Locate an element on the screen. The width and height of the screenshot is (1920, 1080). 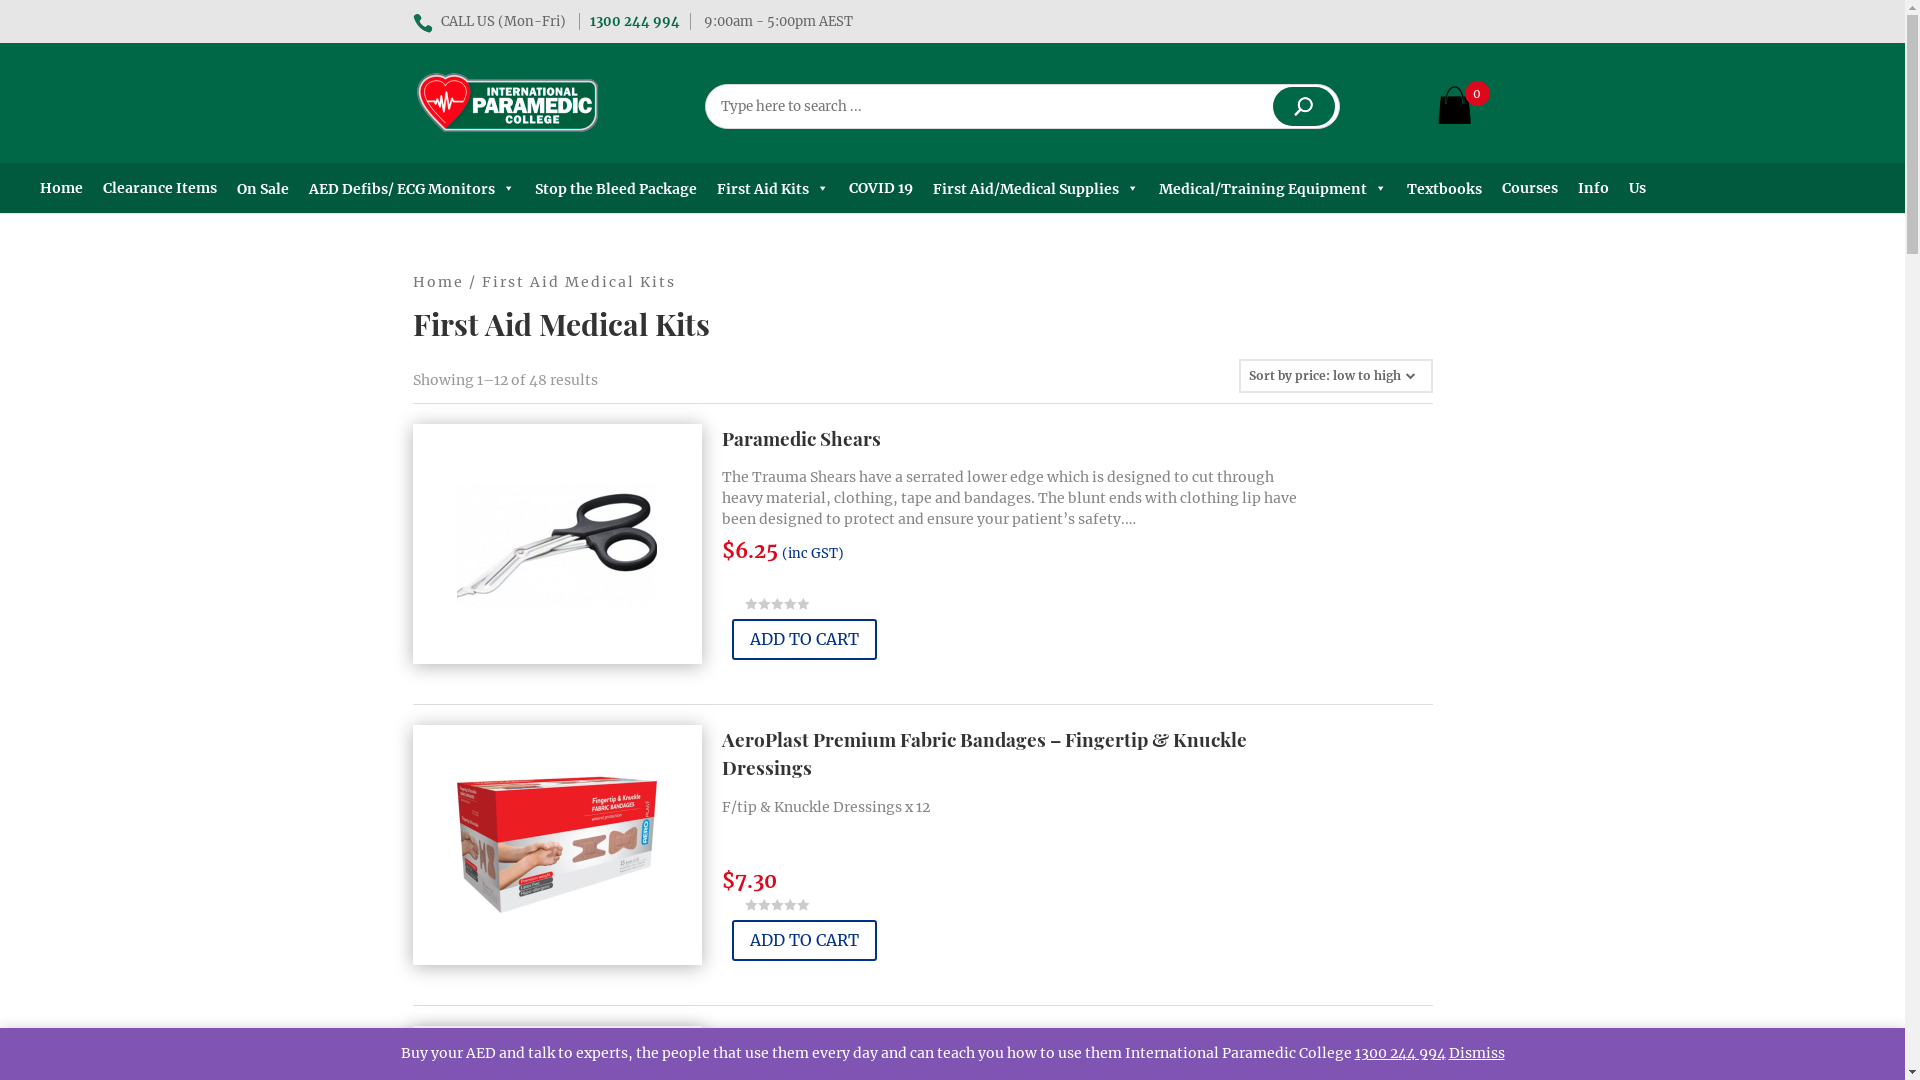
1300 244 994 is located at coordinates (634, 22).